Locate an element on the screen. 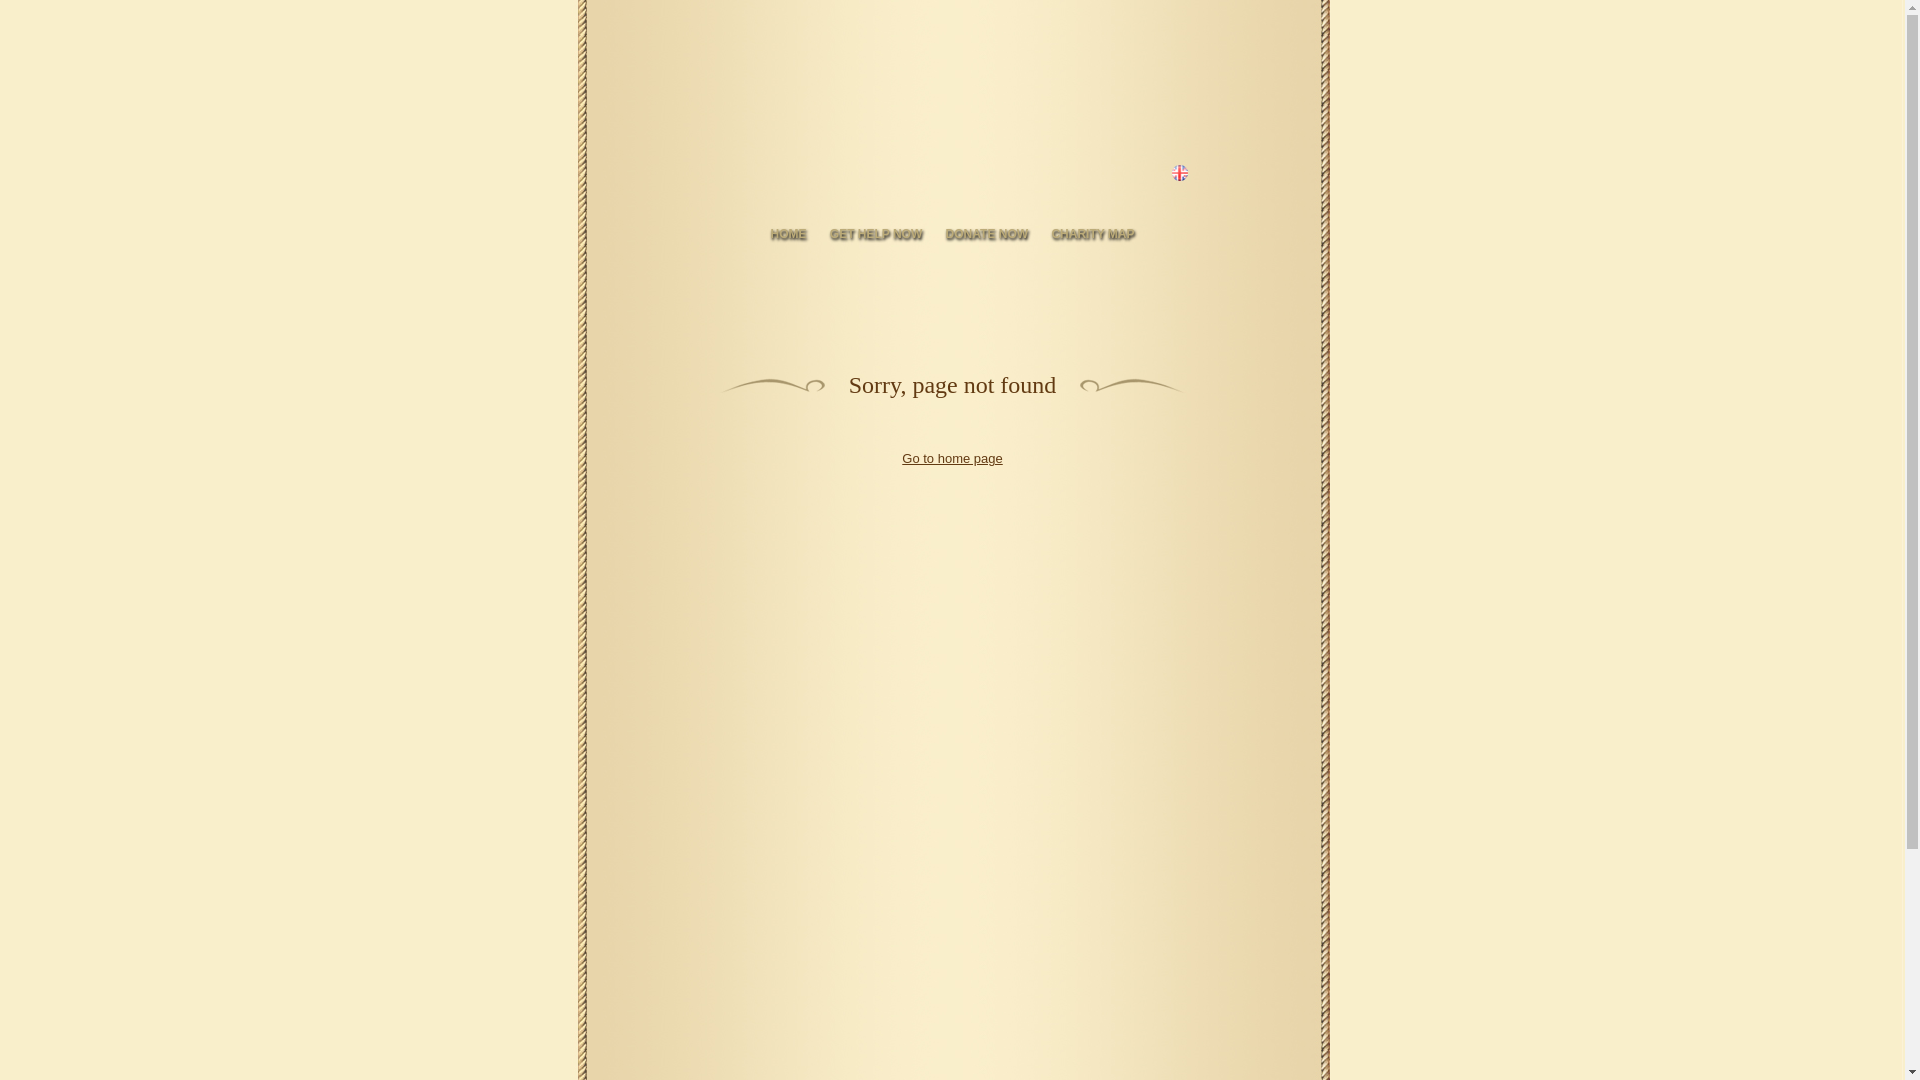  GET HELP NOW is located at coordinates (875, 234).